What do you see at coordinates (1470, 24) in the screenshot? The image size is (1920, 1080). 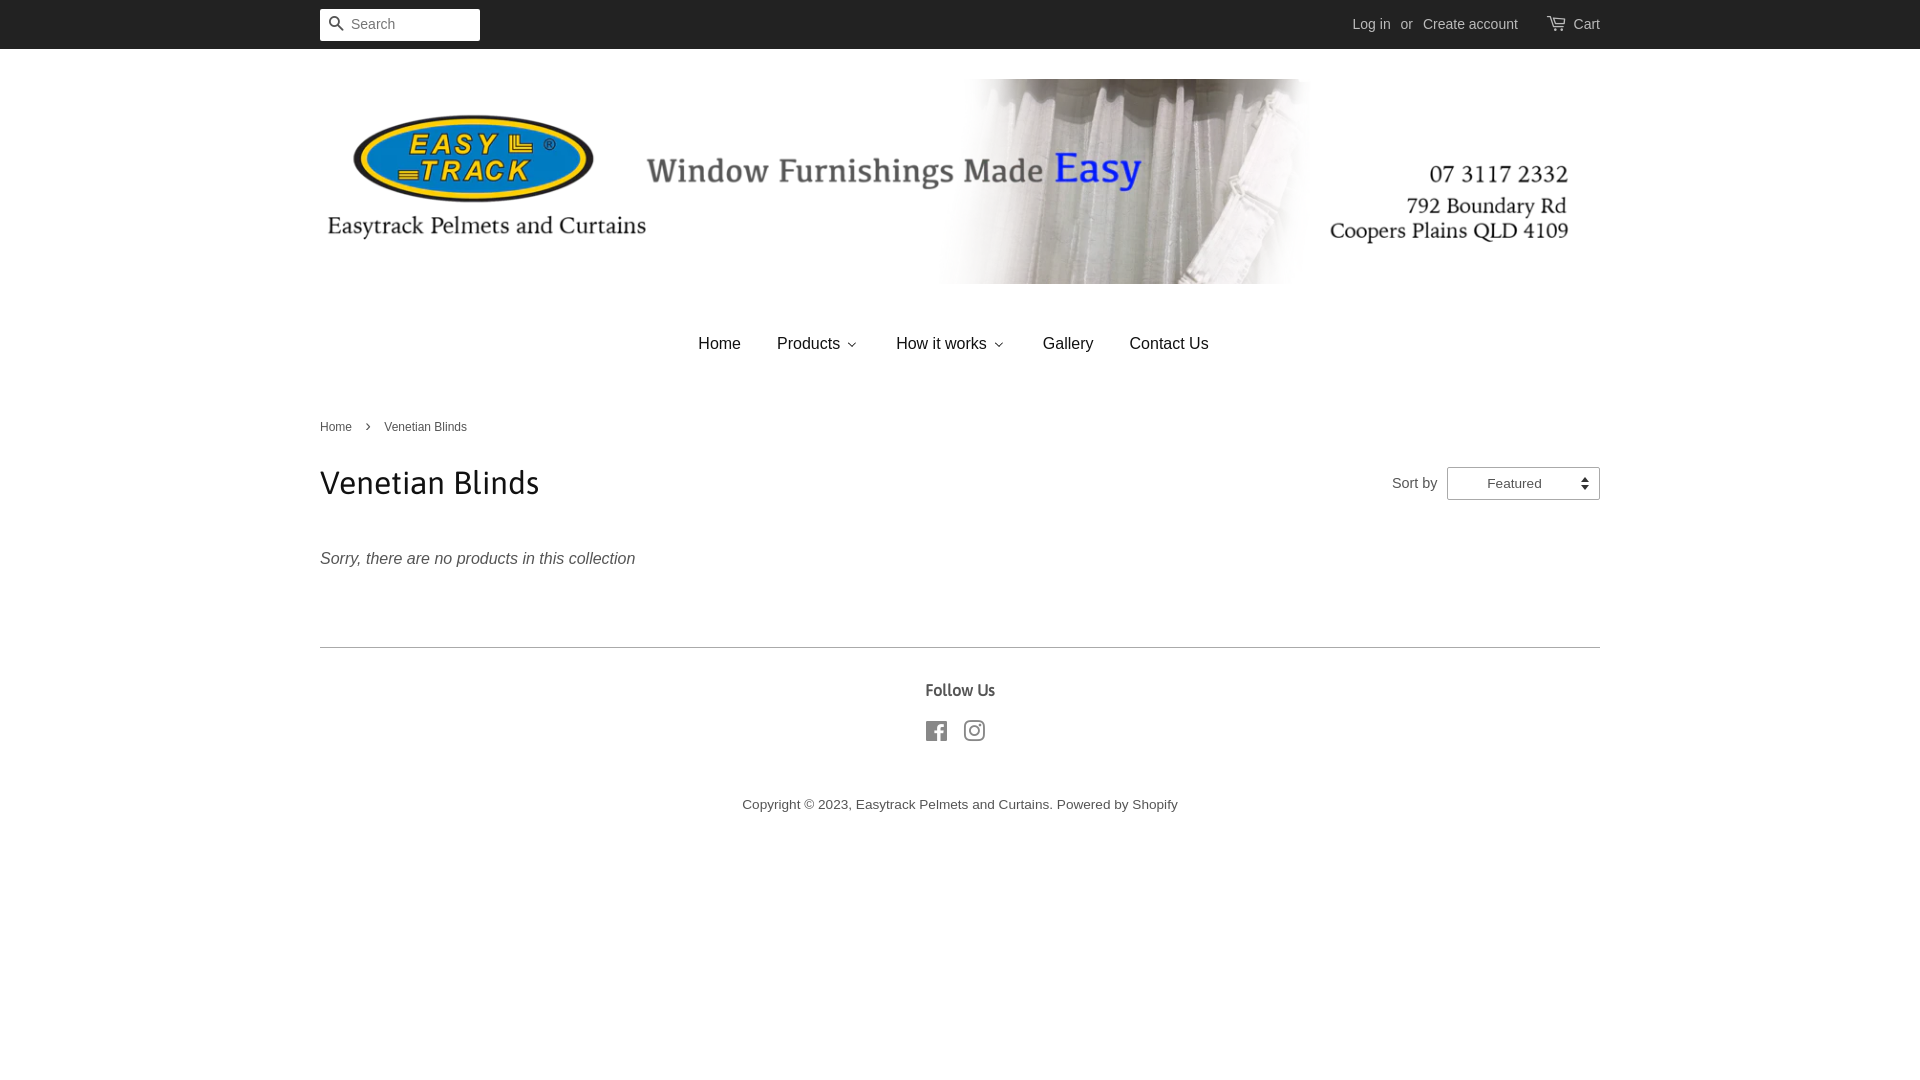 I see `Create account` at bounding box center [1470, 24].